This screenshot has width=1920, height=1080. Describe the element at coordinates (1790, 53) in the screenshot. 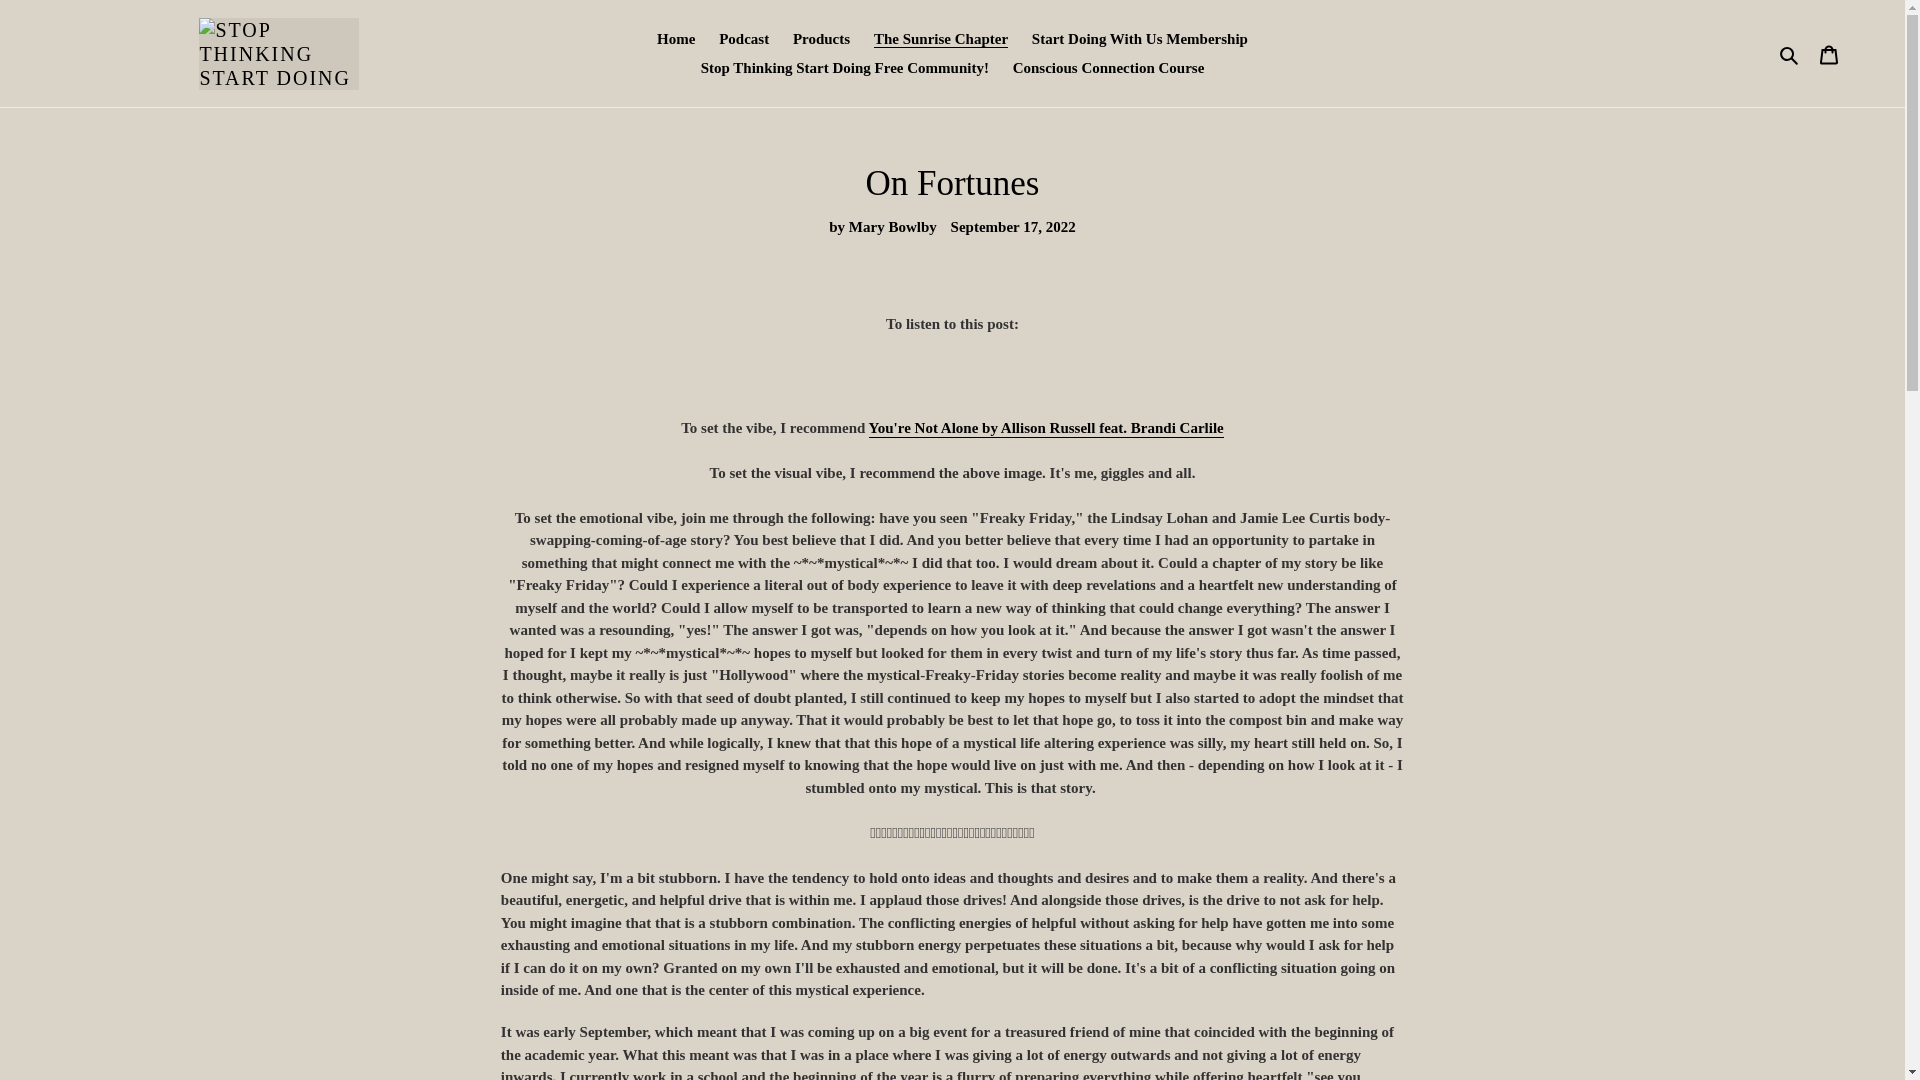

I see `Search` at that location.